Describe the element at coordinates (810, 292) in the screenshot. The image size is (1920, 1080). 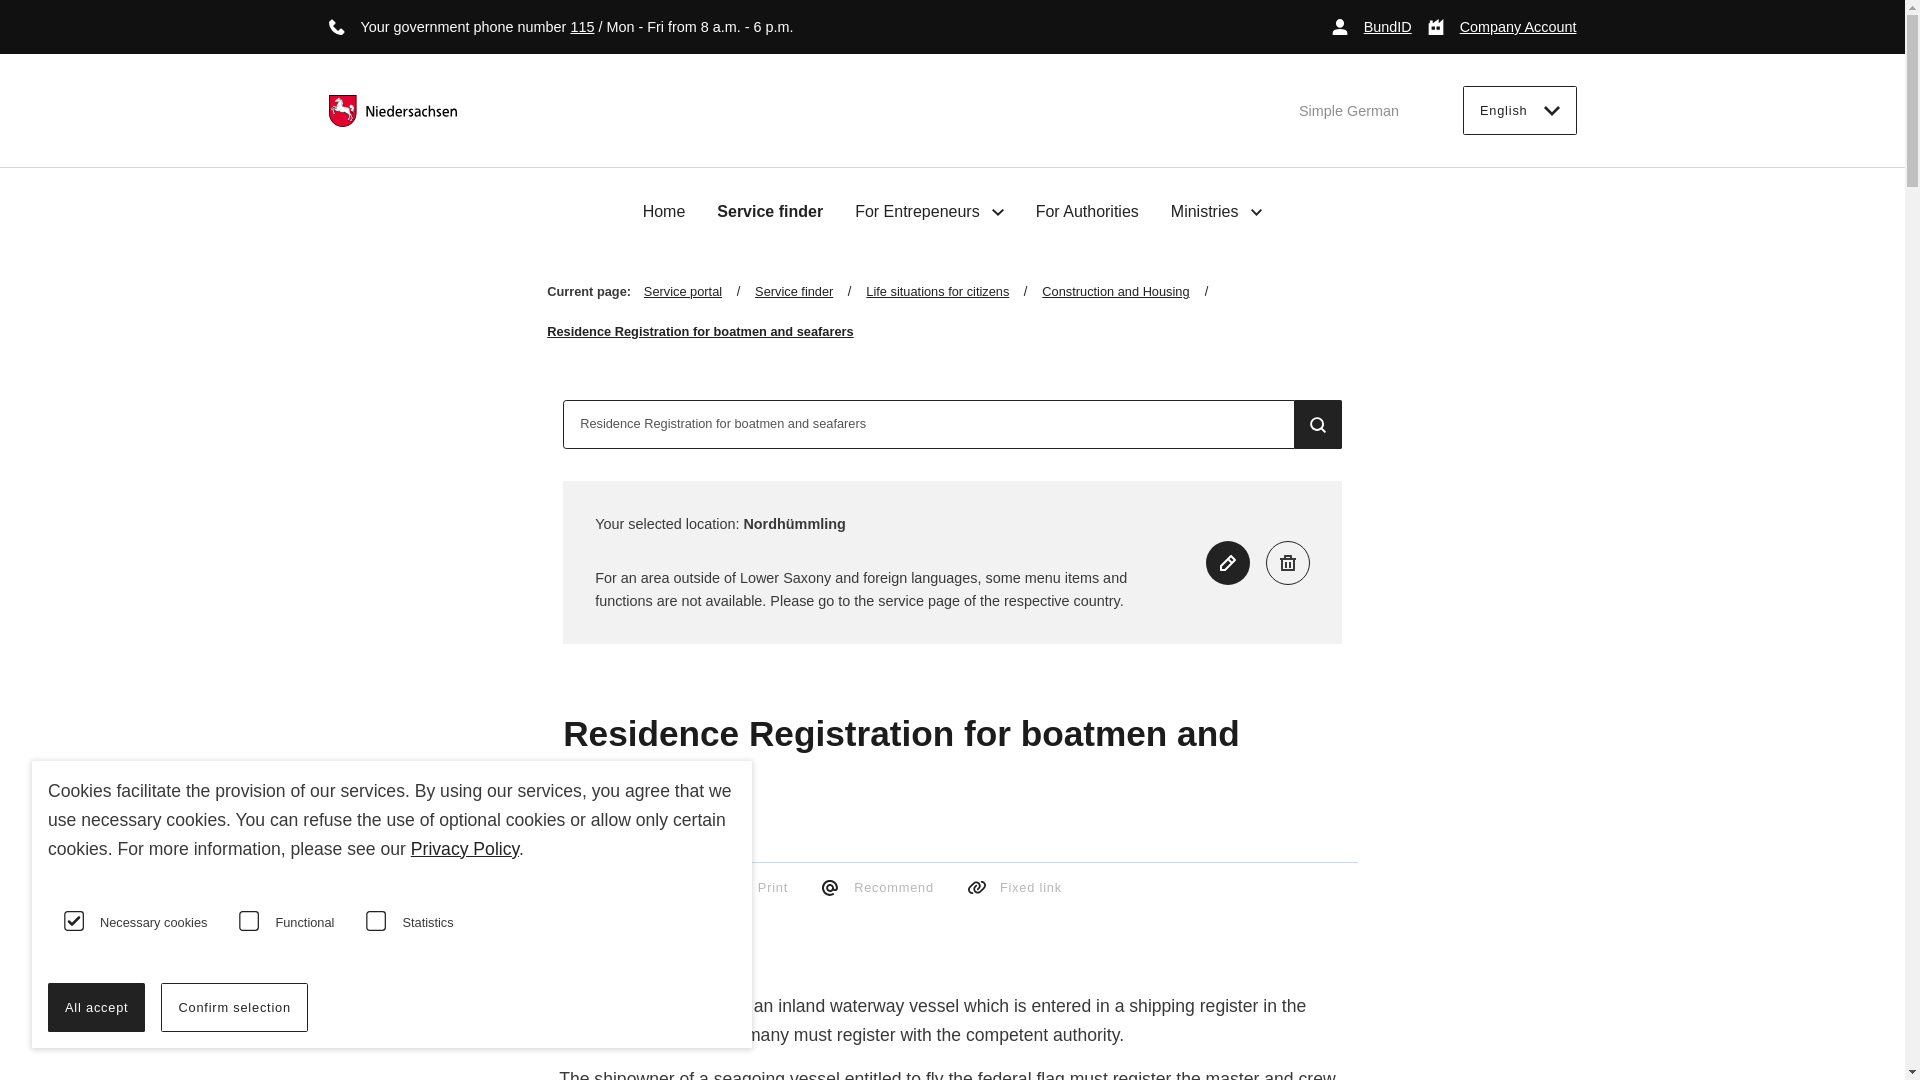
I see `Service finder` at that location.